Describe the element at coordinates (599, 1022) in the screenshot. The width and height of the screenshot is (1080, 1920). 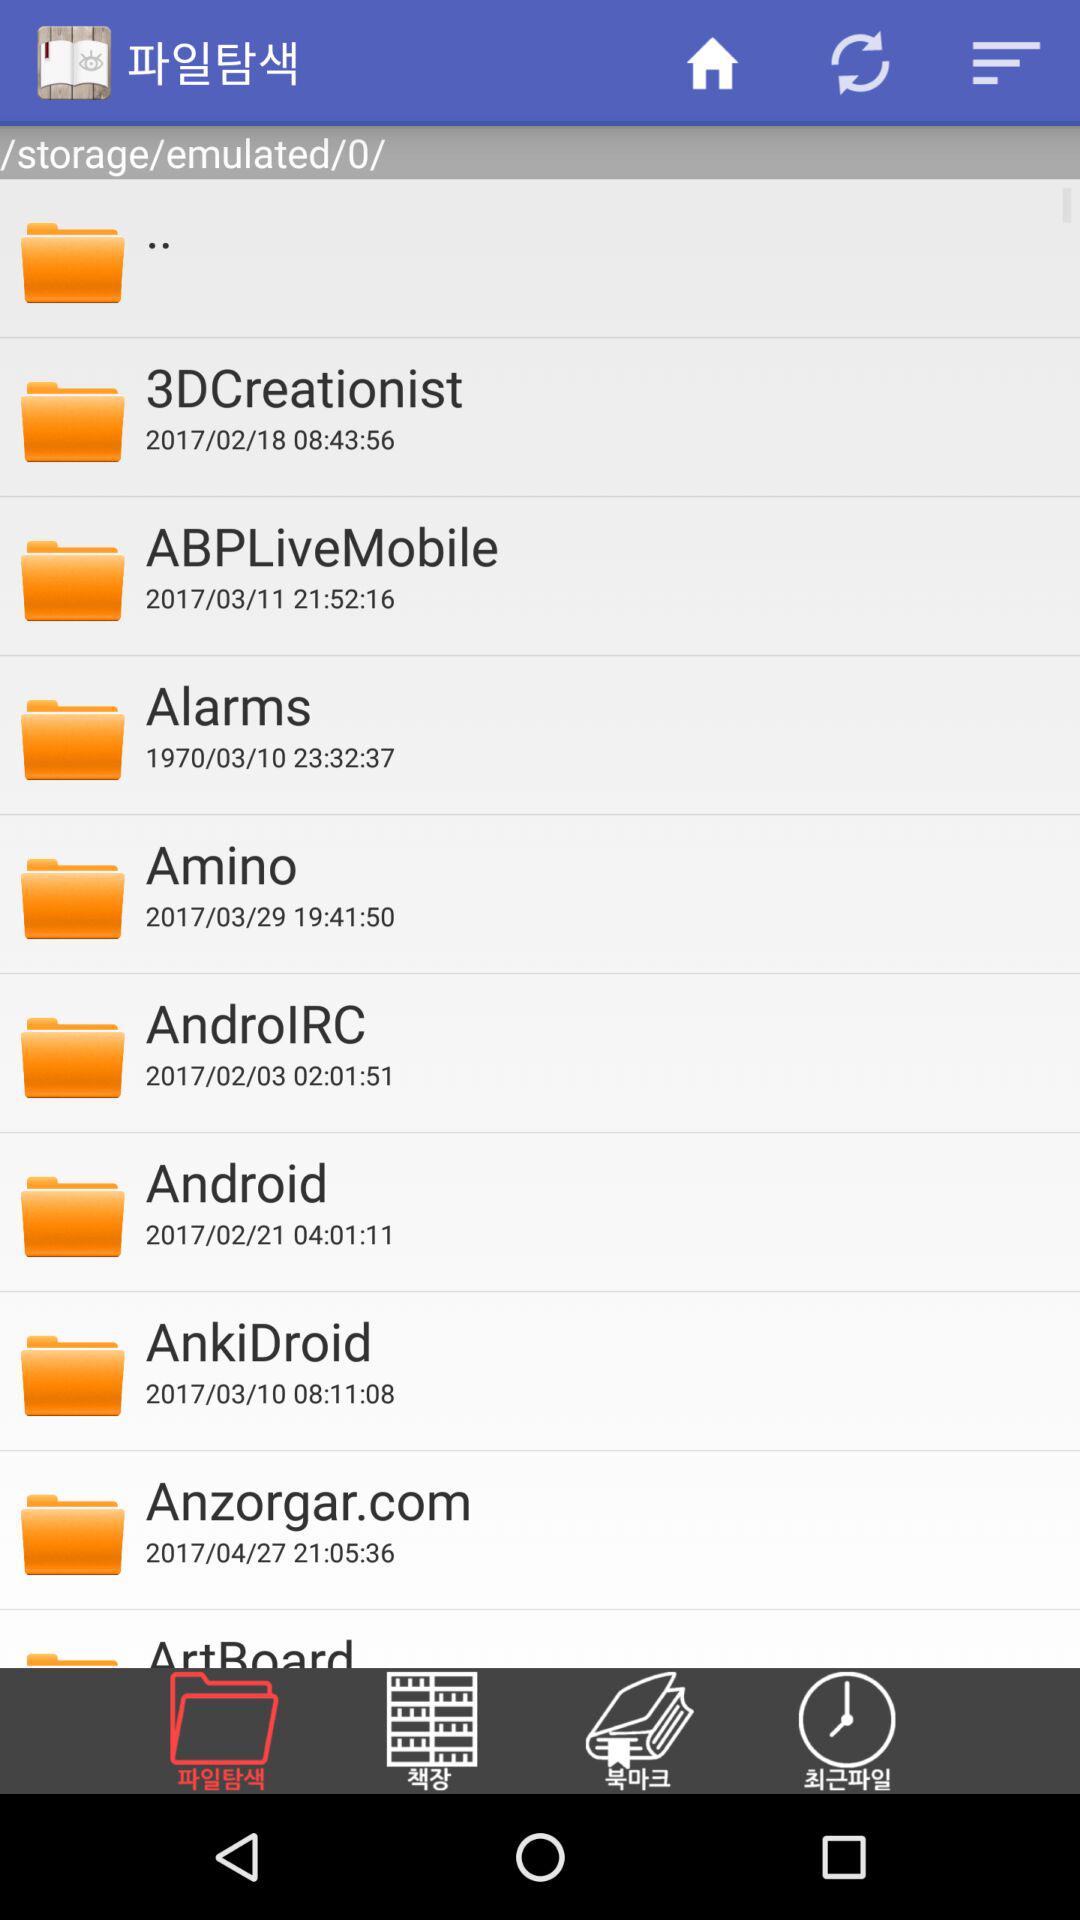
I see `tap item below the 2017 03 29 item` at that location.